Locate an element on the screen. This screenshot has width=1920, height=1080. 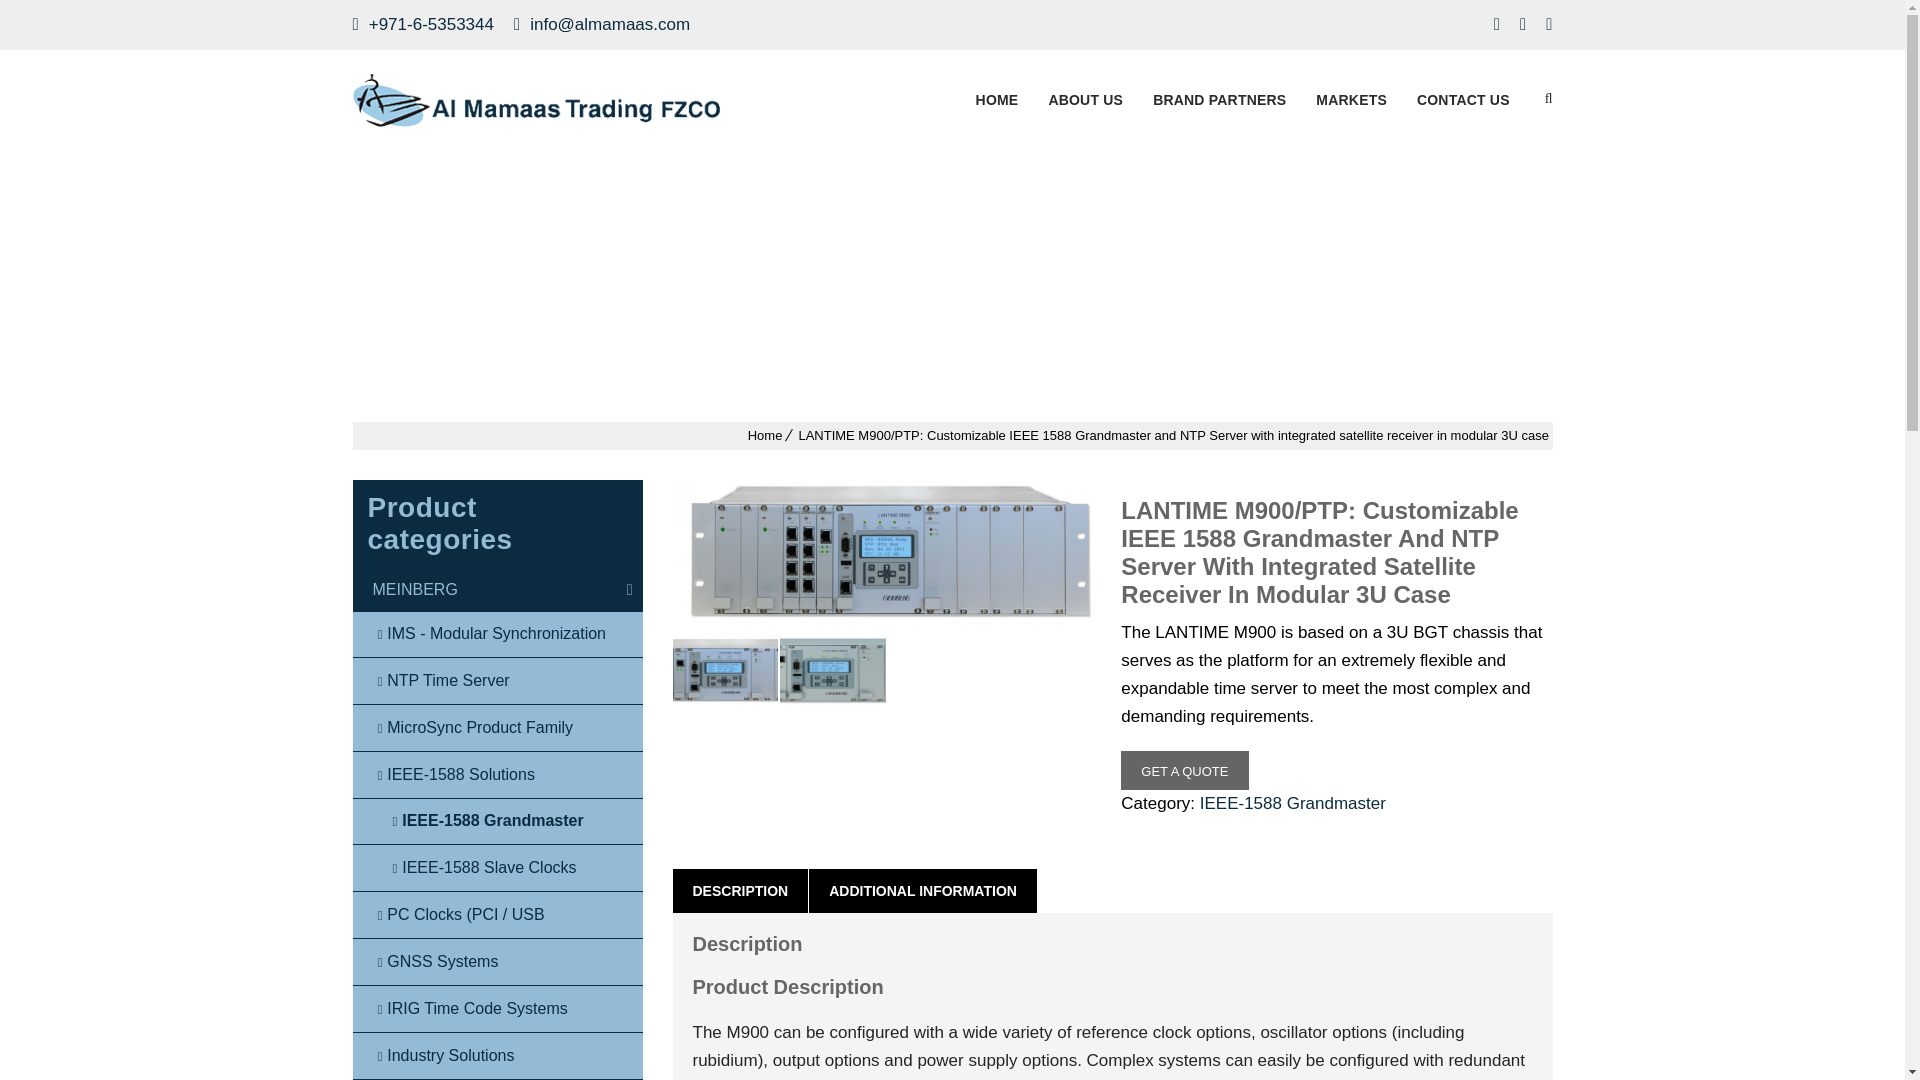
Home is located at coordinates (766, 434).